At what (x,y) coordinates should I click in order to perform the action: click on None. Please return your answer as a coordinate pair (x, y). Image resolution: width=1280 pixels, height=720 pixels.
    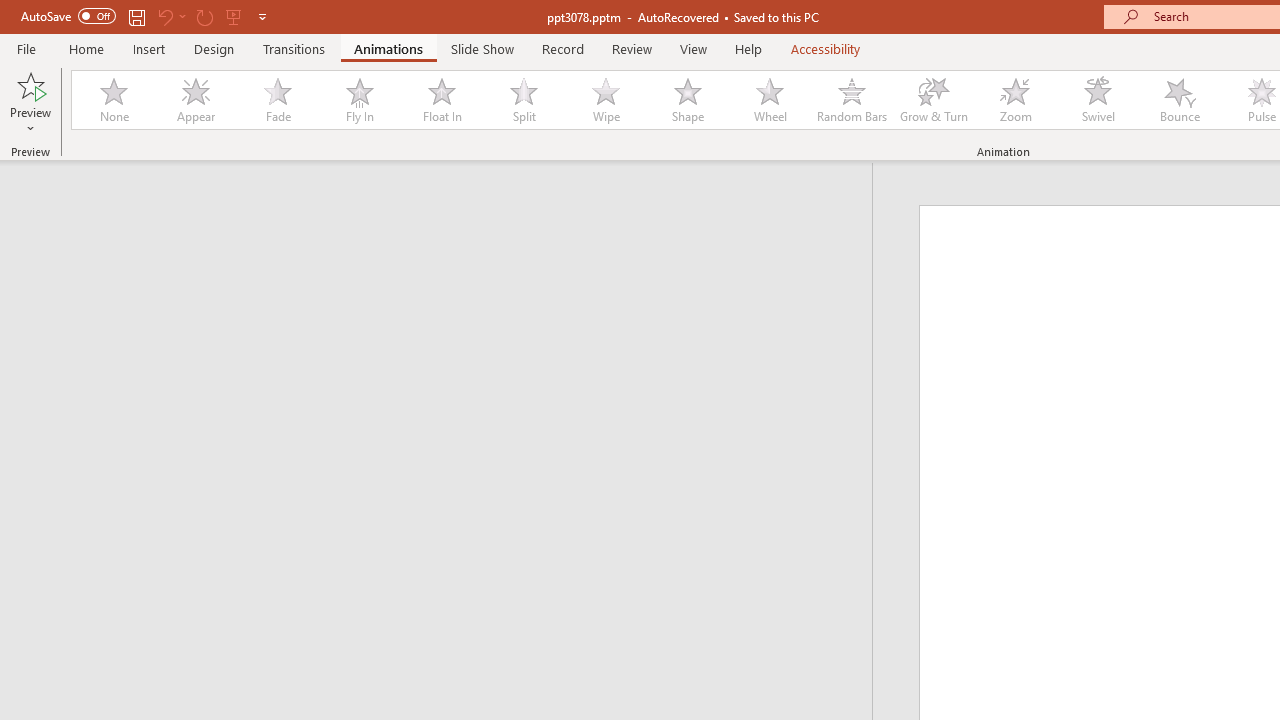
    Looking at the image, I should click on (113, 100).